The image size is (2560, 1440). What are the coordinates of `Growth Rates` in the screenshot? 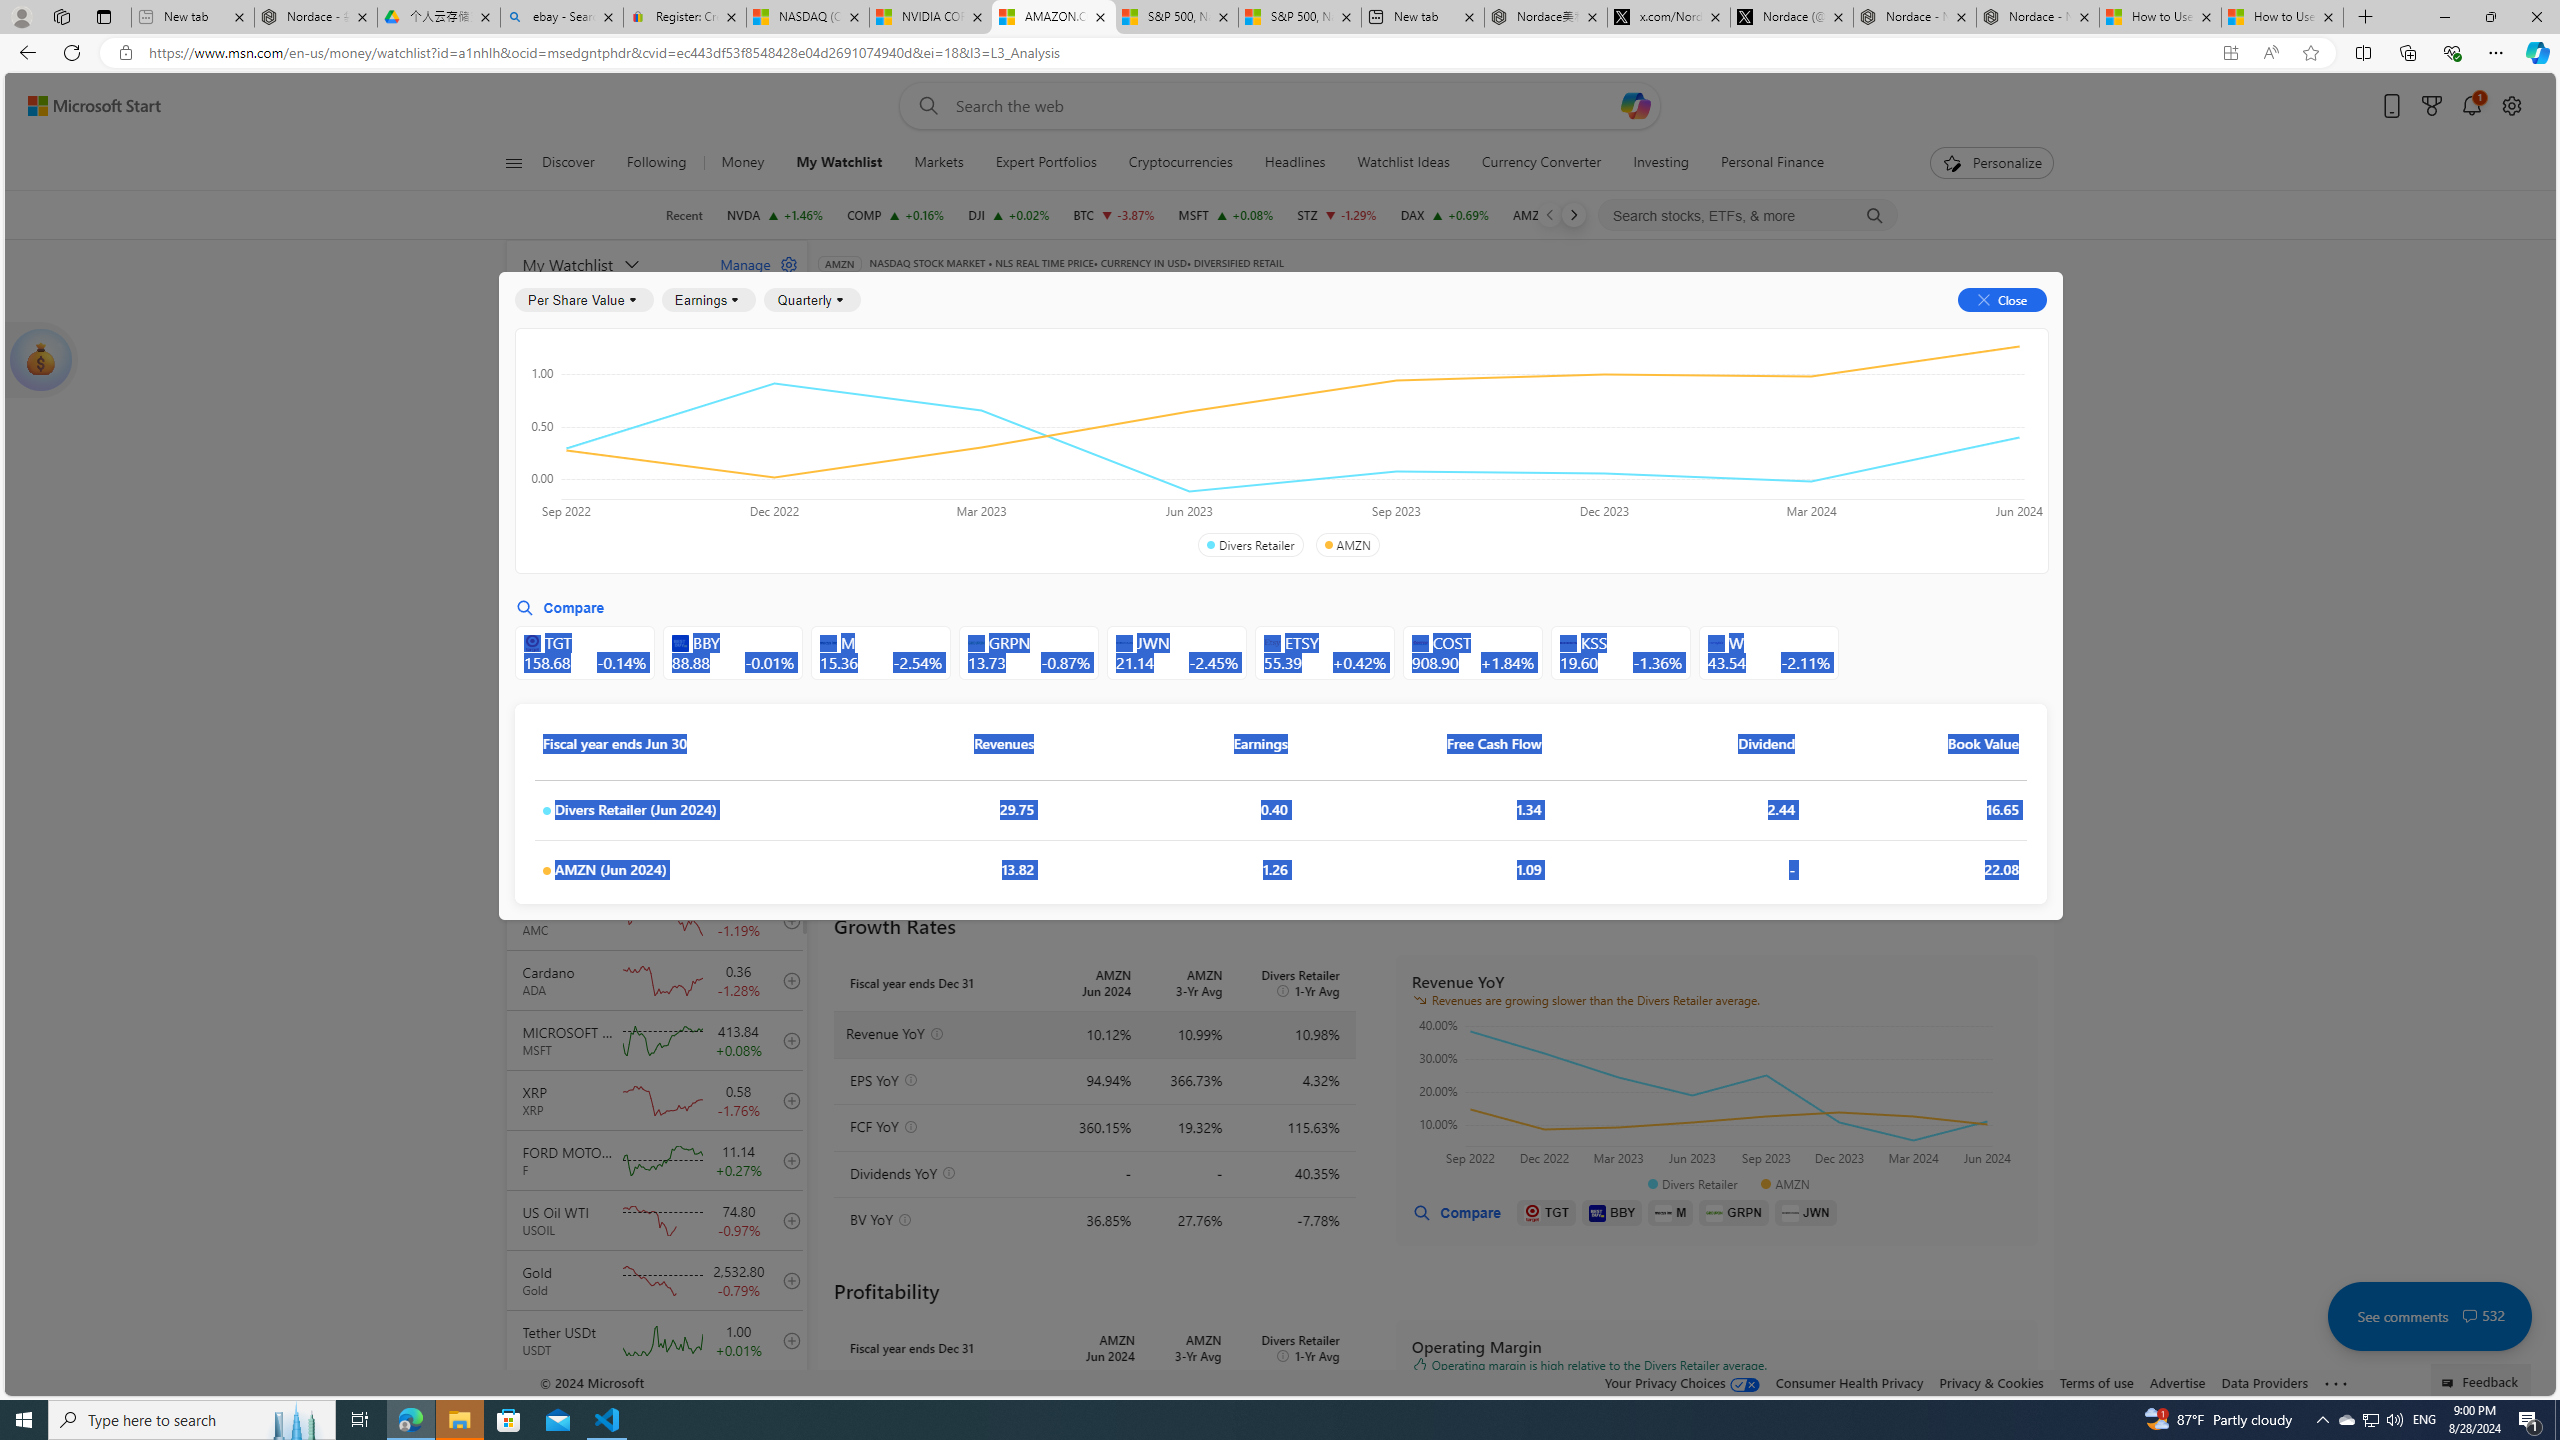 It's located at (1060, 446).